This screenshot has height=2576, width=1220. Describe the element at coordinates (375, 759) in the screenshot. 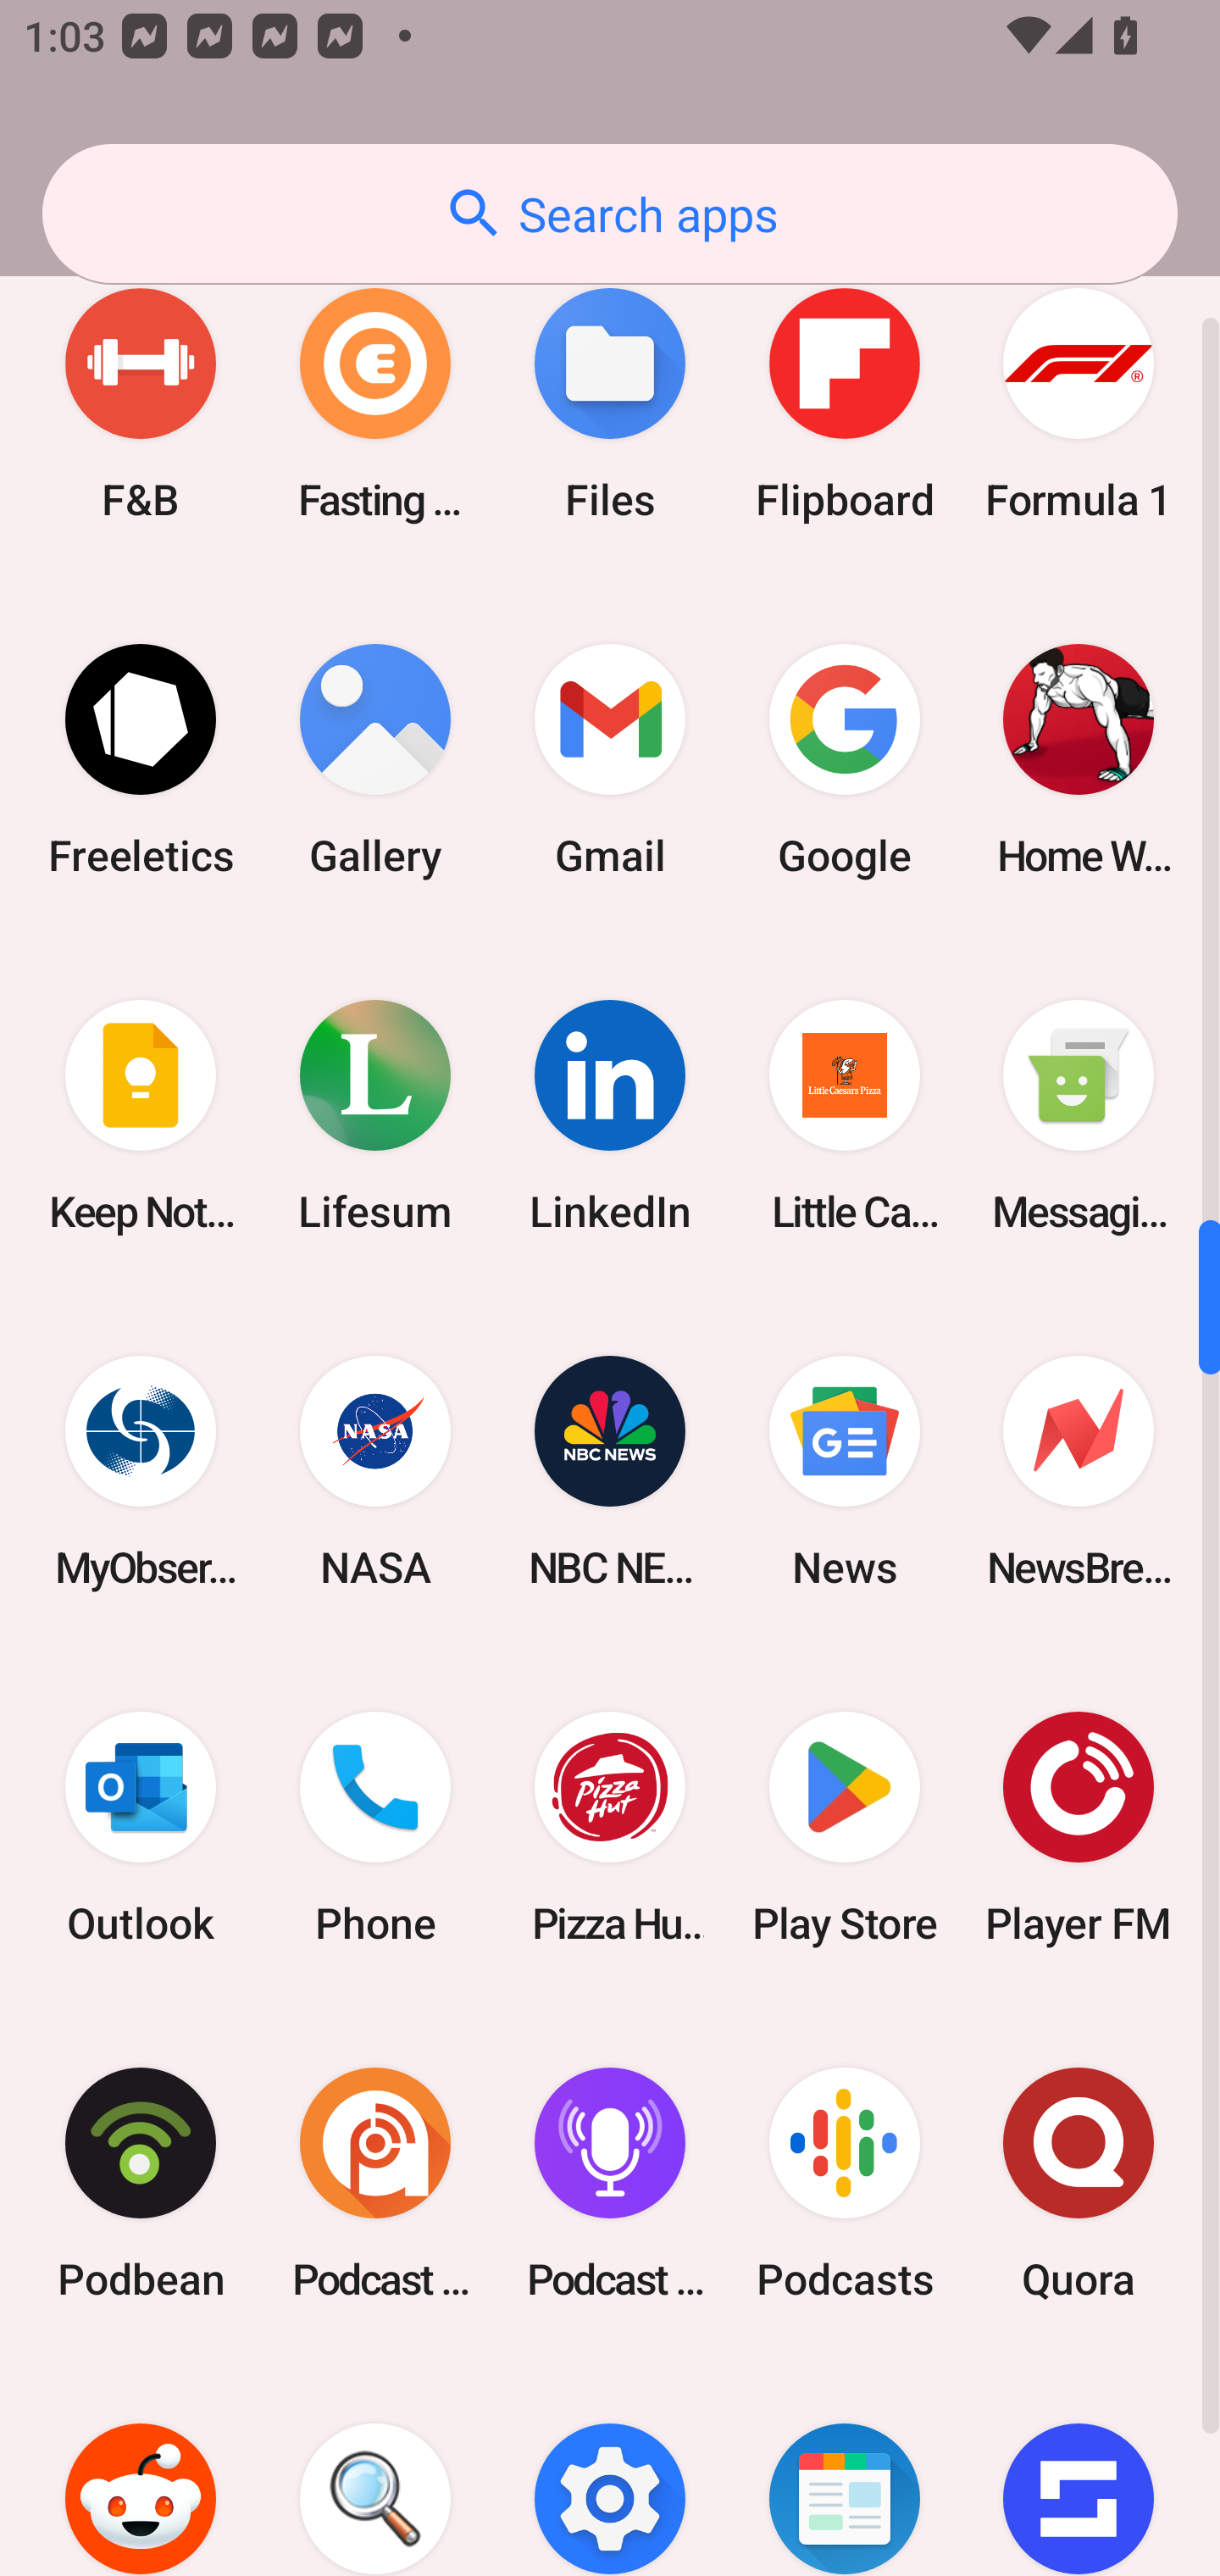

I see `Gallery` at that location.